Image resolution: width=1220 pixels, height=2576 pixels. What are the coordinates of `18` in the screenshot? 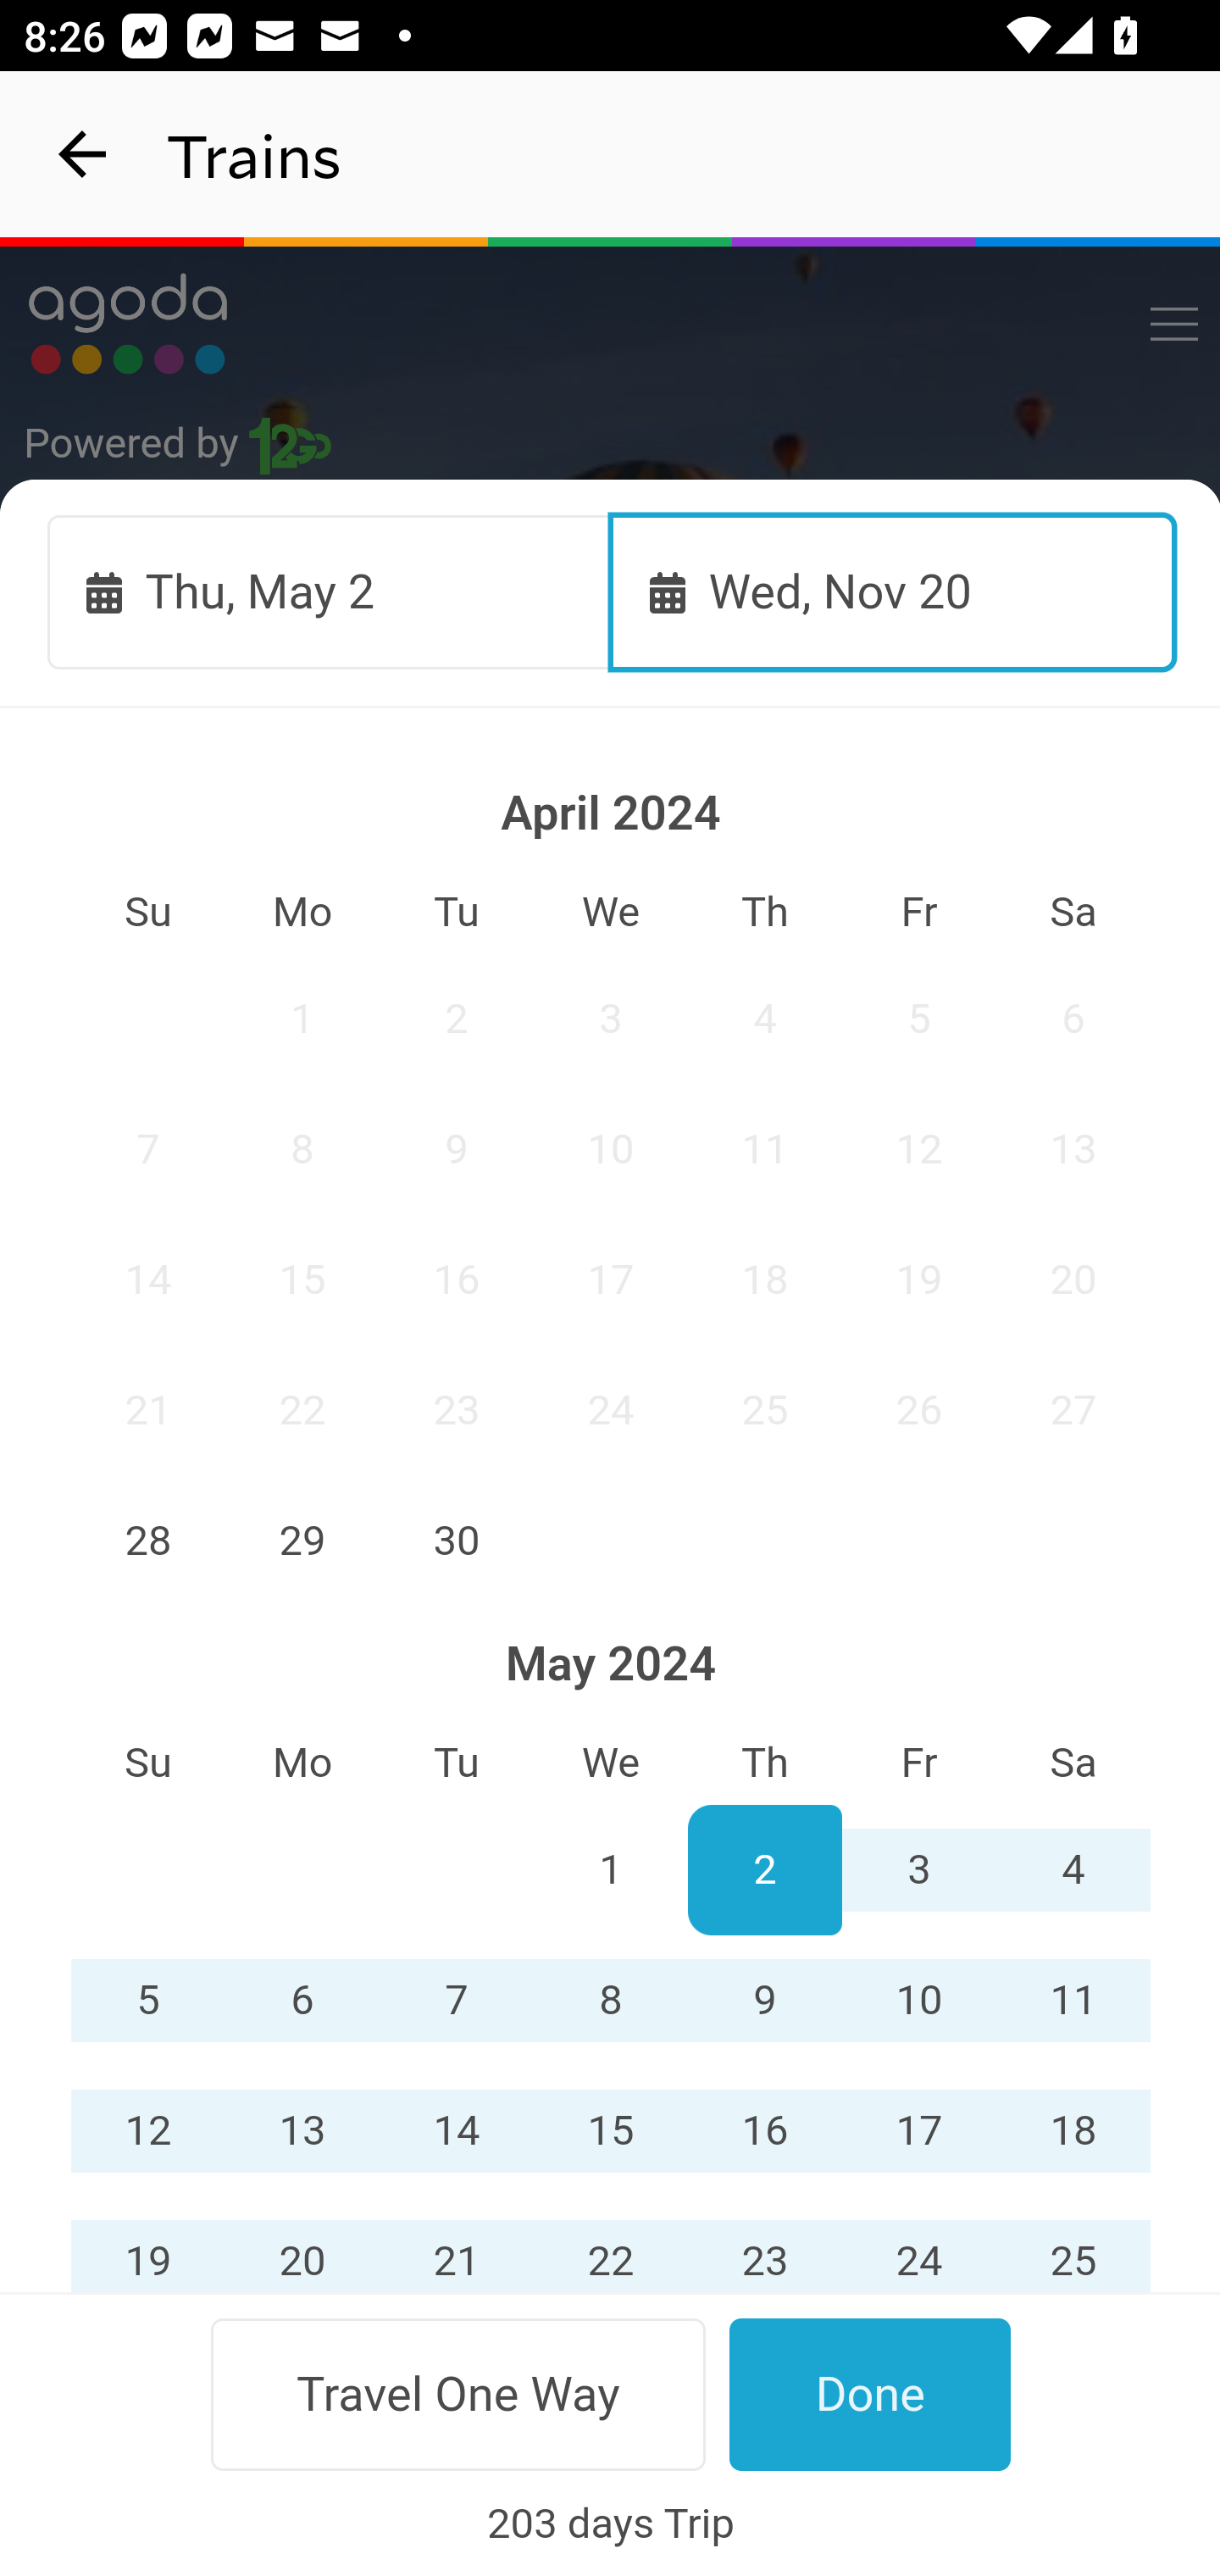 It's located at (764, 1280).